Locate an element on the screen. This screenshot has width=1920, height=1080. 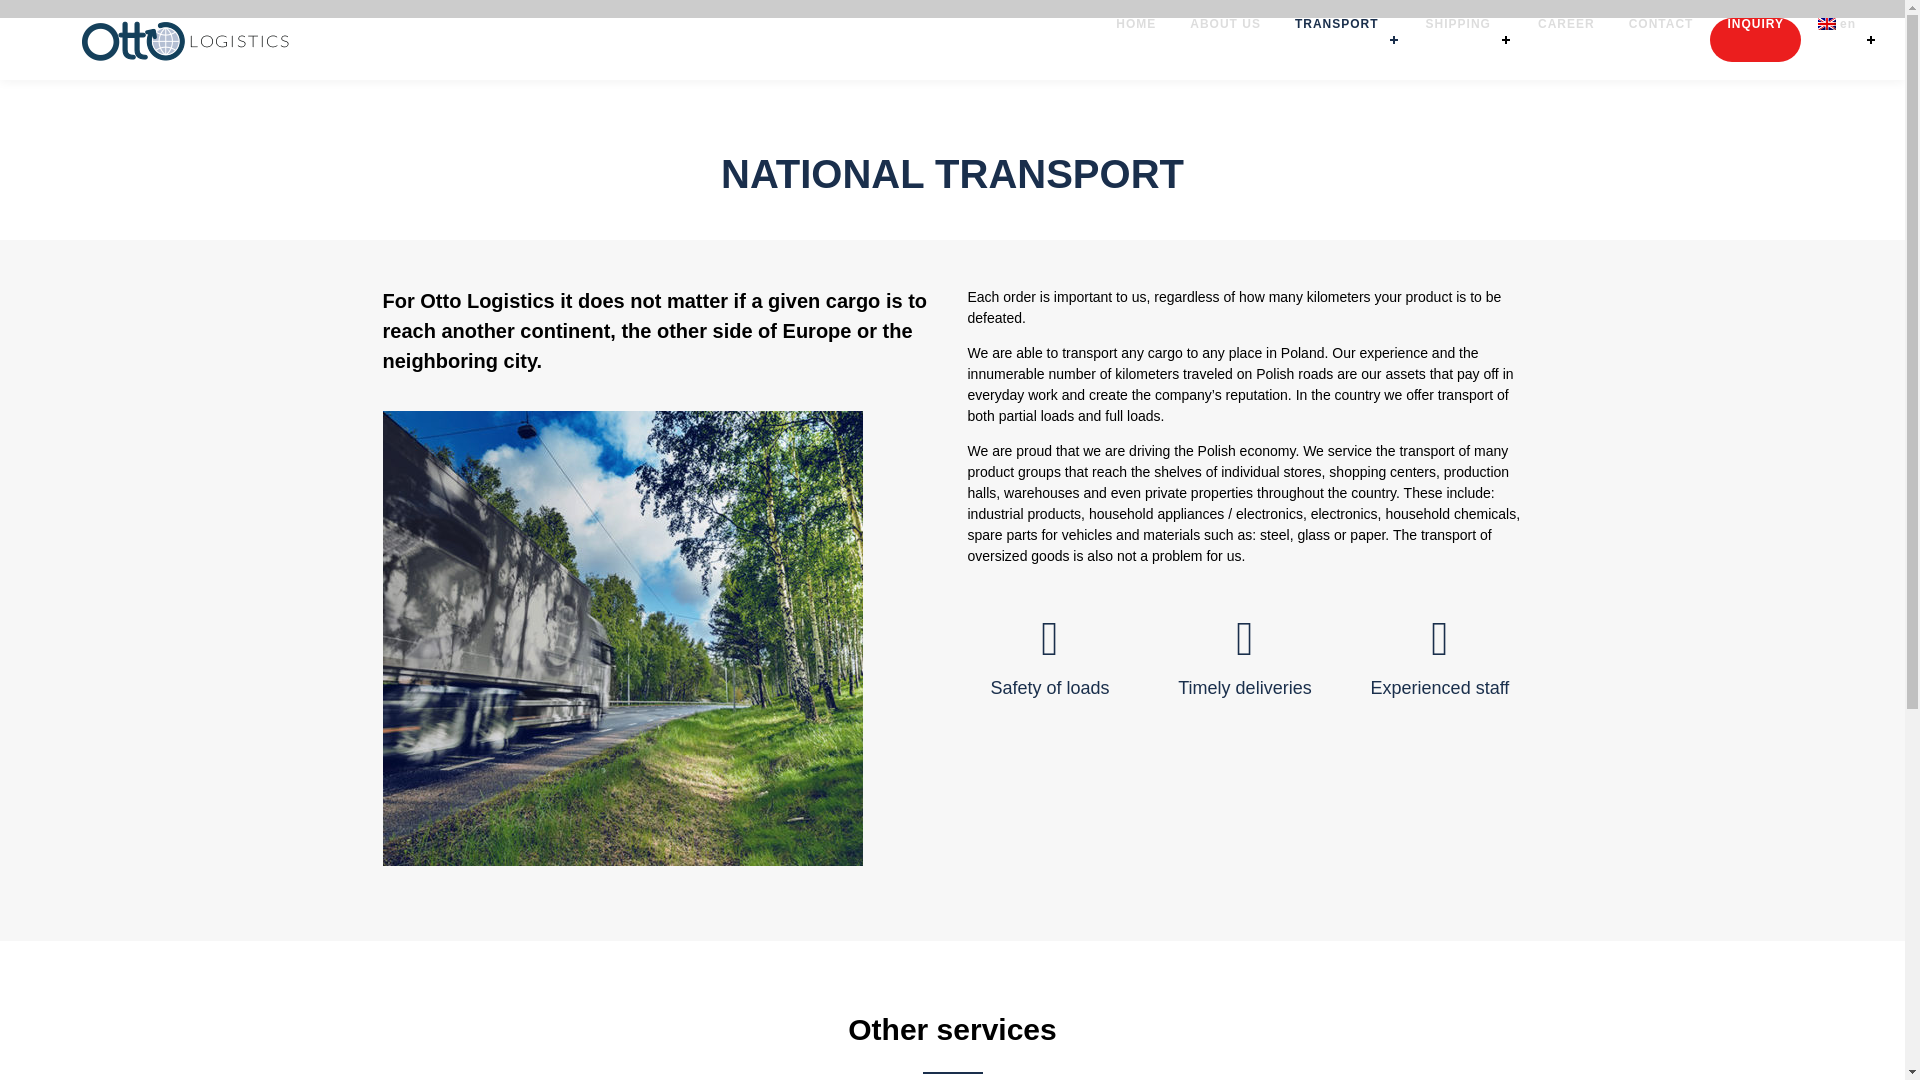
Send is located at coordinates (1457, 464).